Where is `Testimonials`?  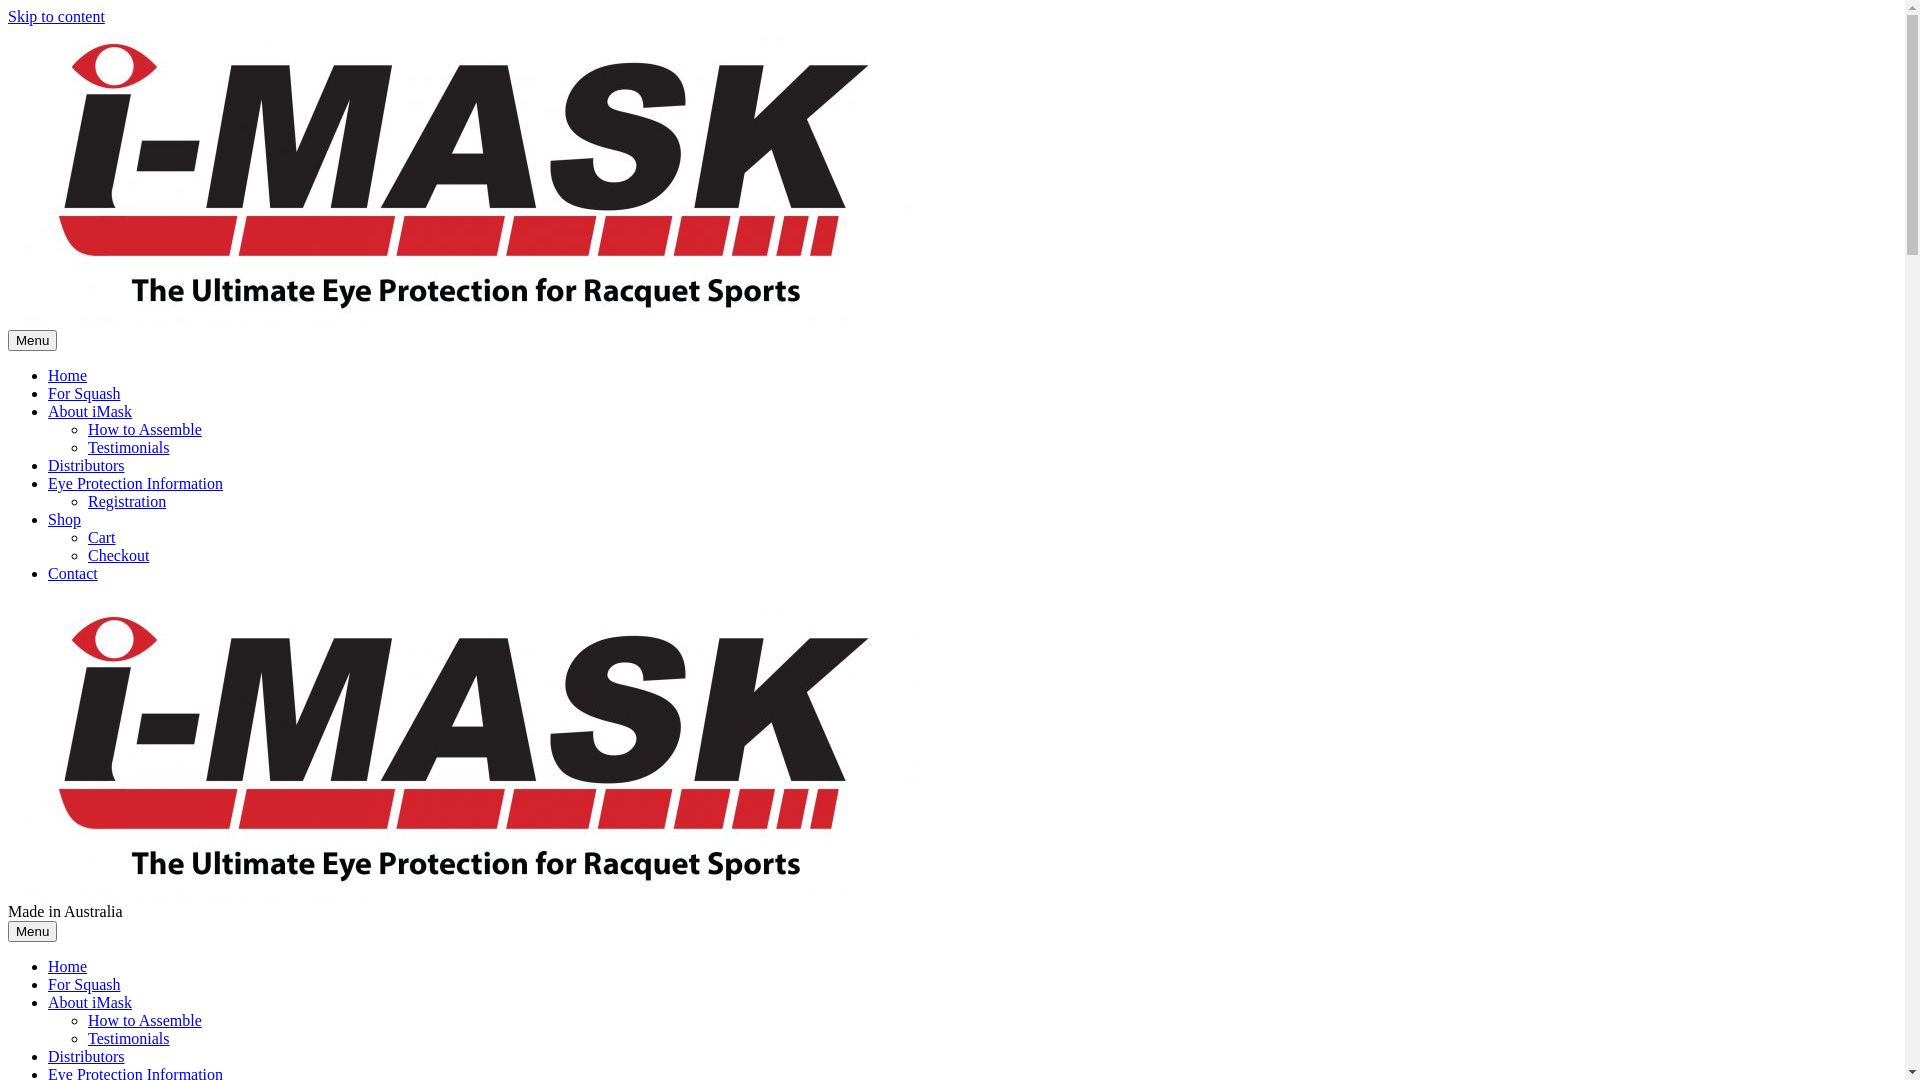
Testimonials is located at coordinates (129, 1038).